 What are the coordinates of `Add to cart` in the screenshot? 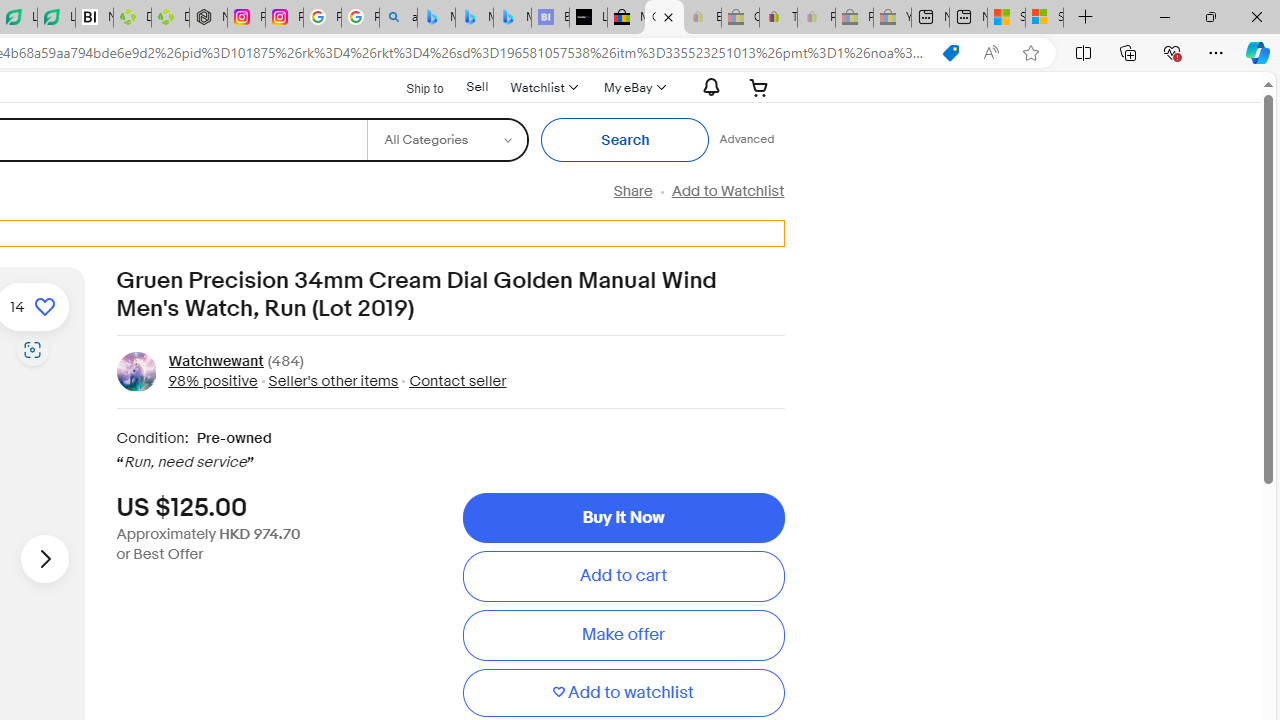 It's located at (623, 576).